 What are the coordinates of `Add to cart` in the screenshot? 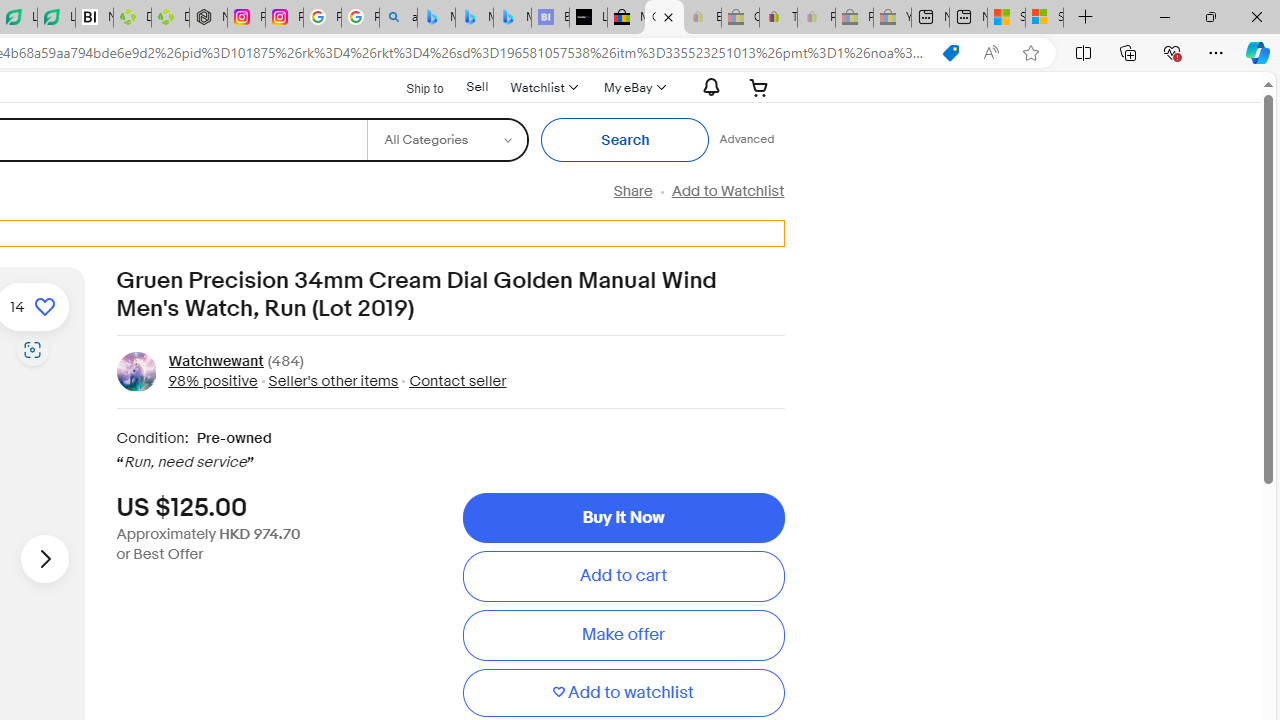 It's located at (623, 576).